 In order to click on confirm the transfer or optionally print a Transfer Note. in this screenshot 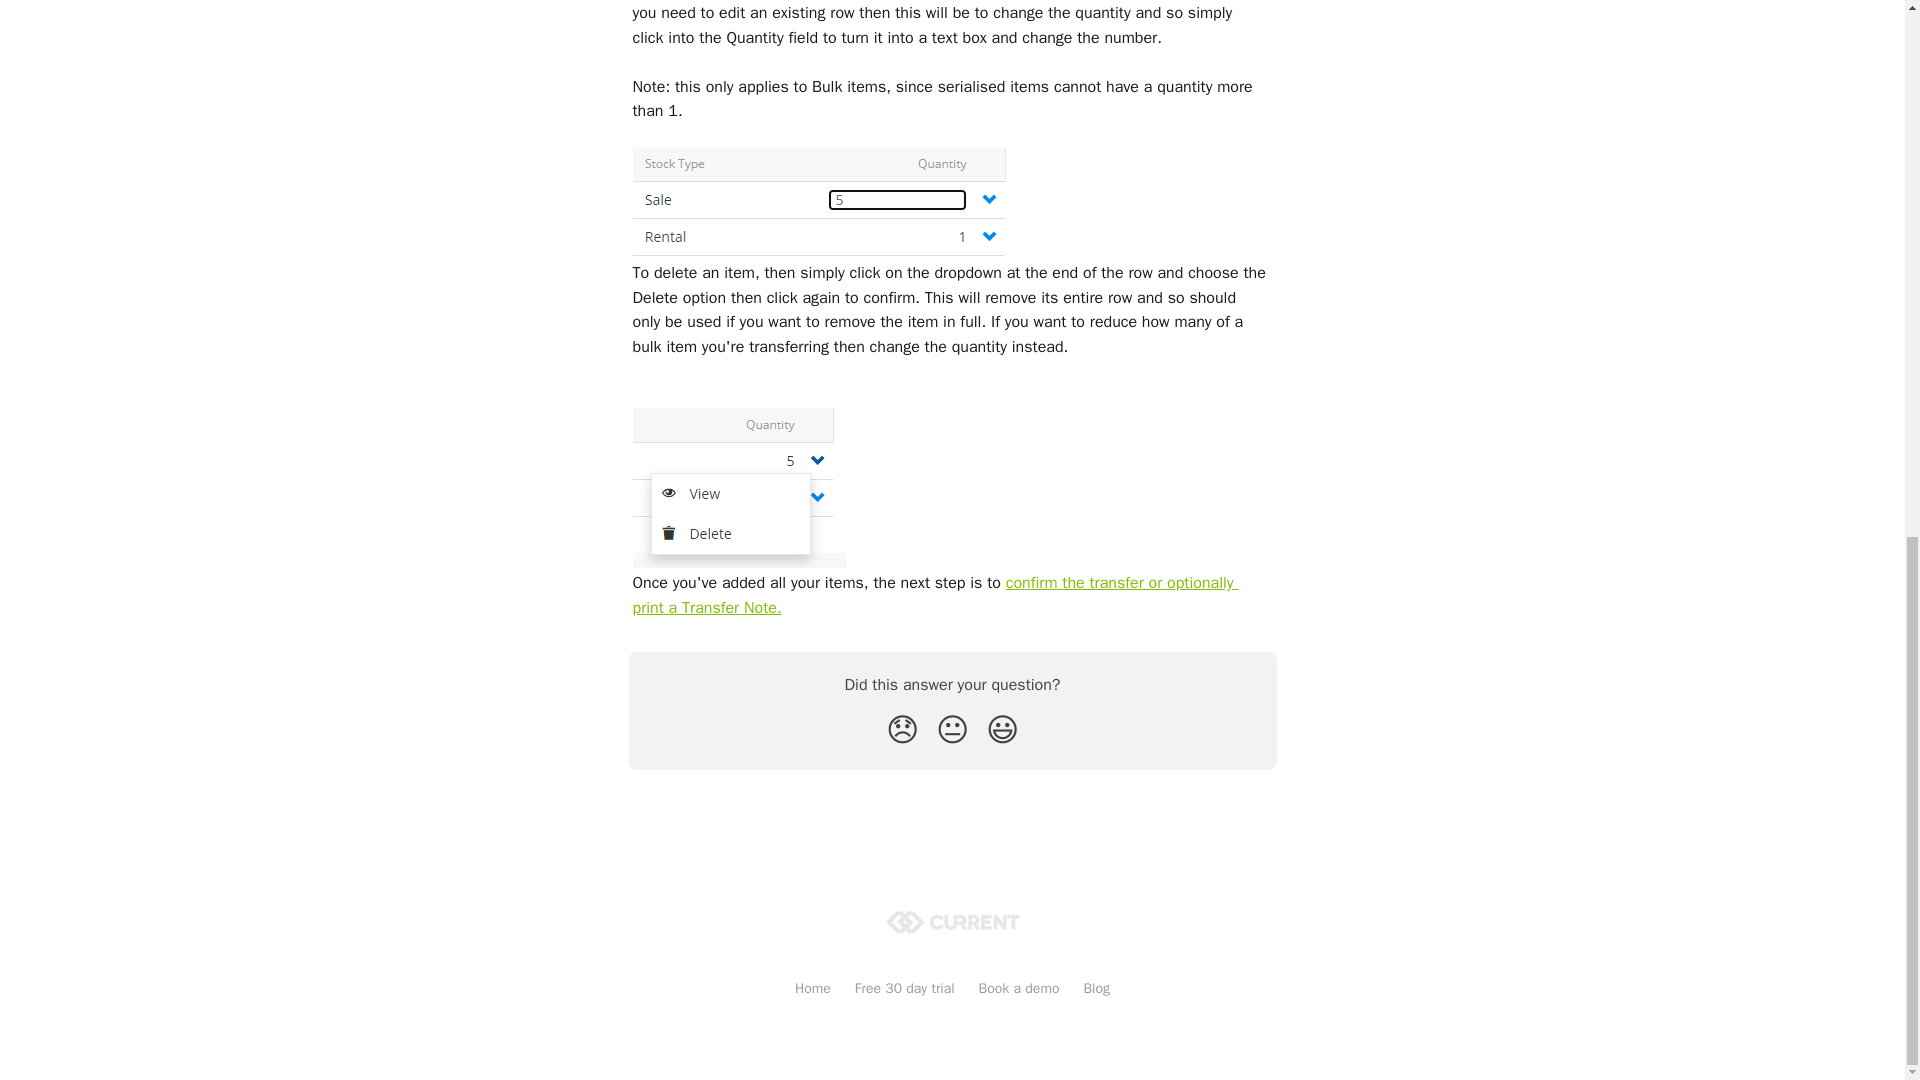, I will do `click(934, 594)`.